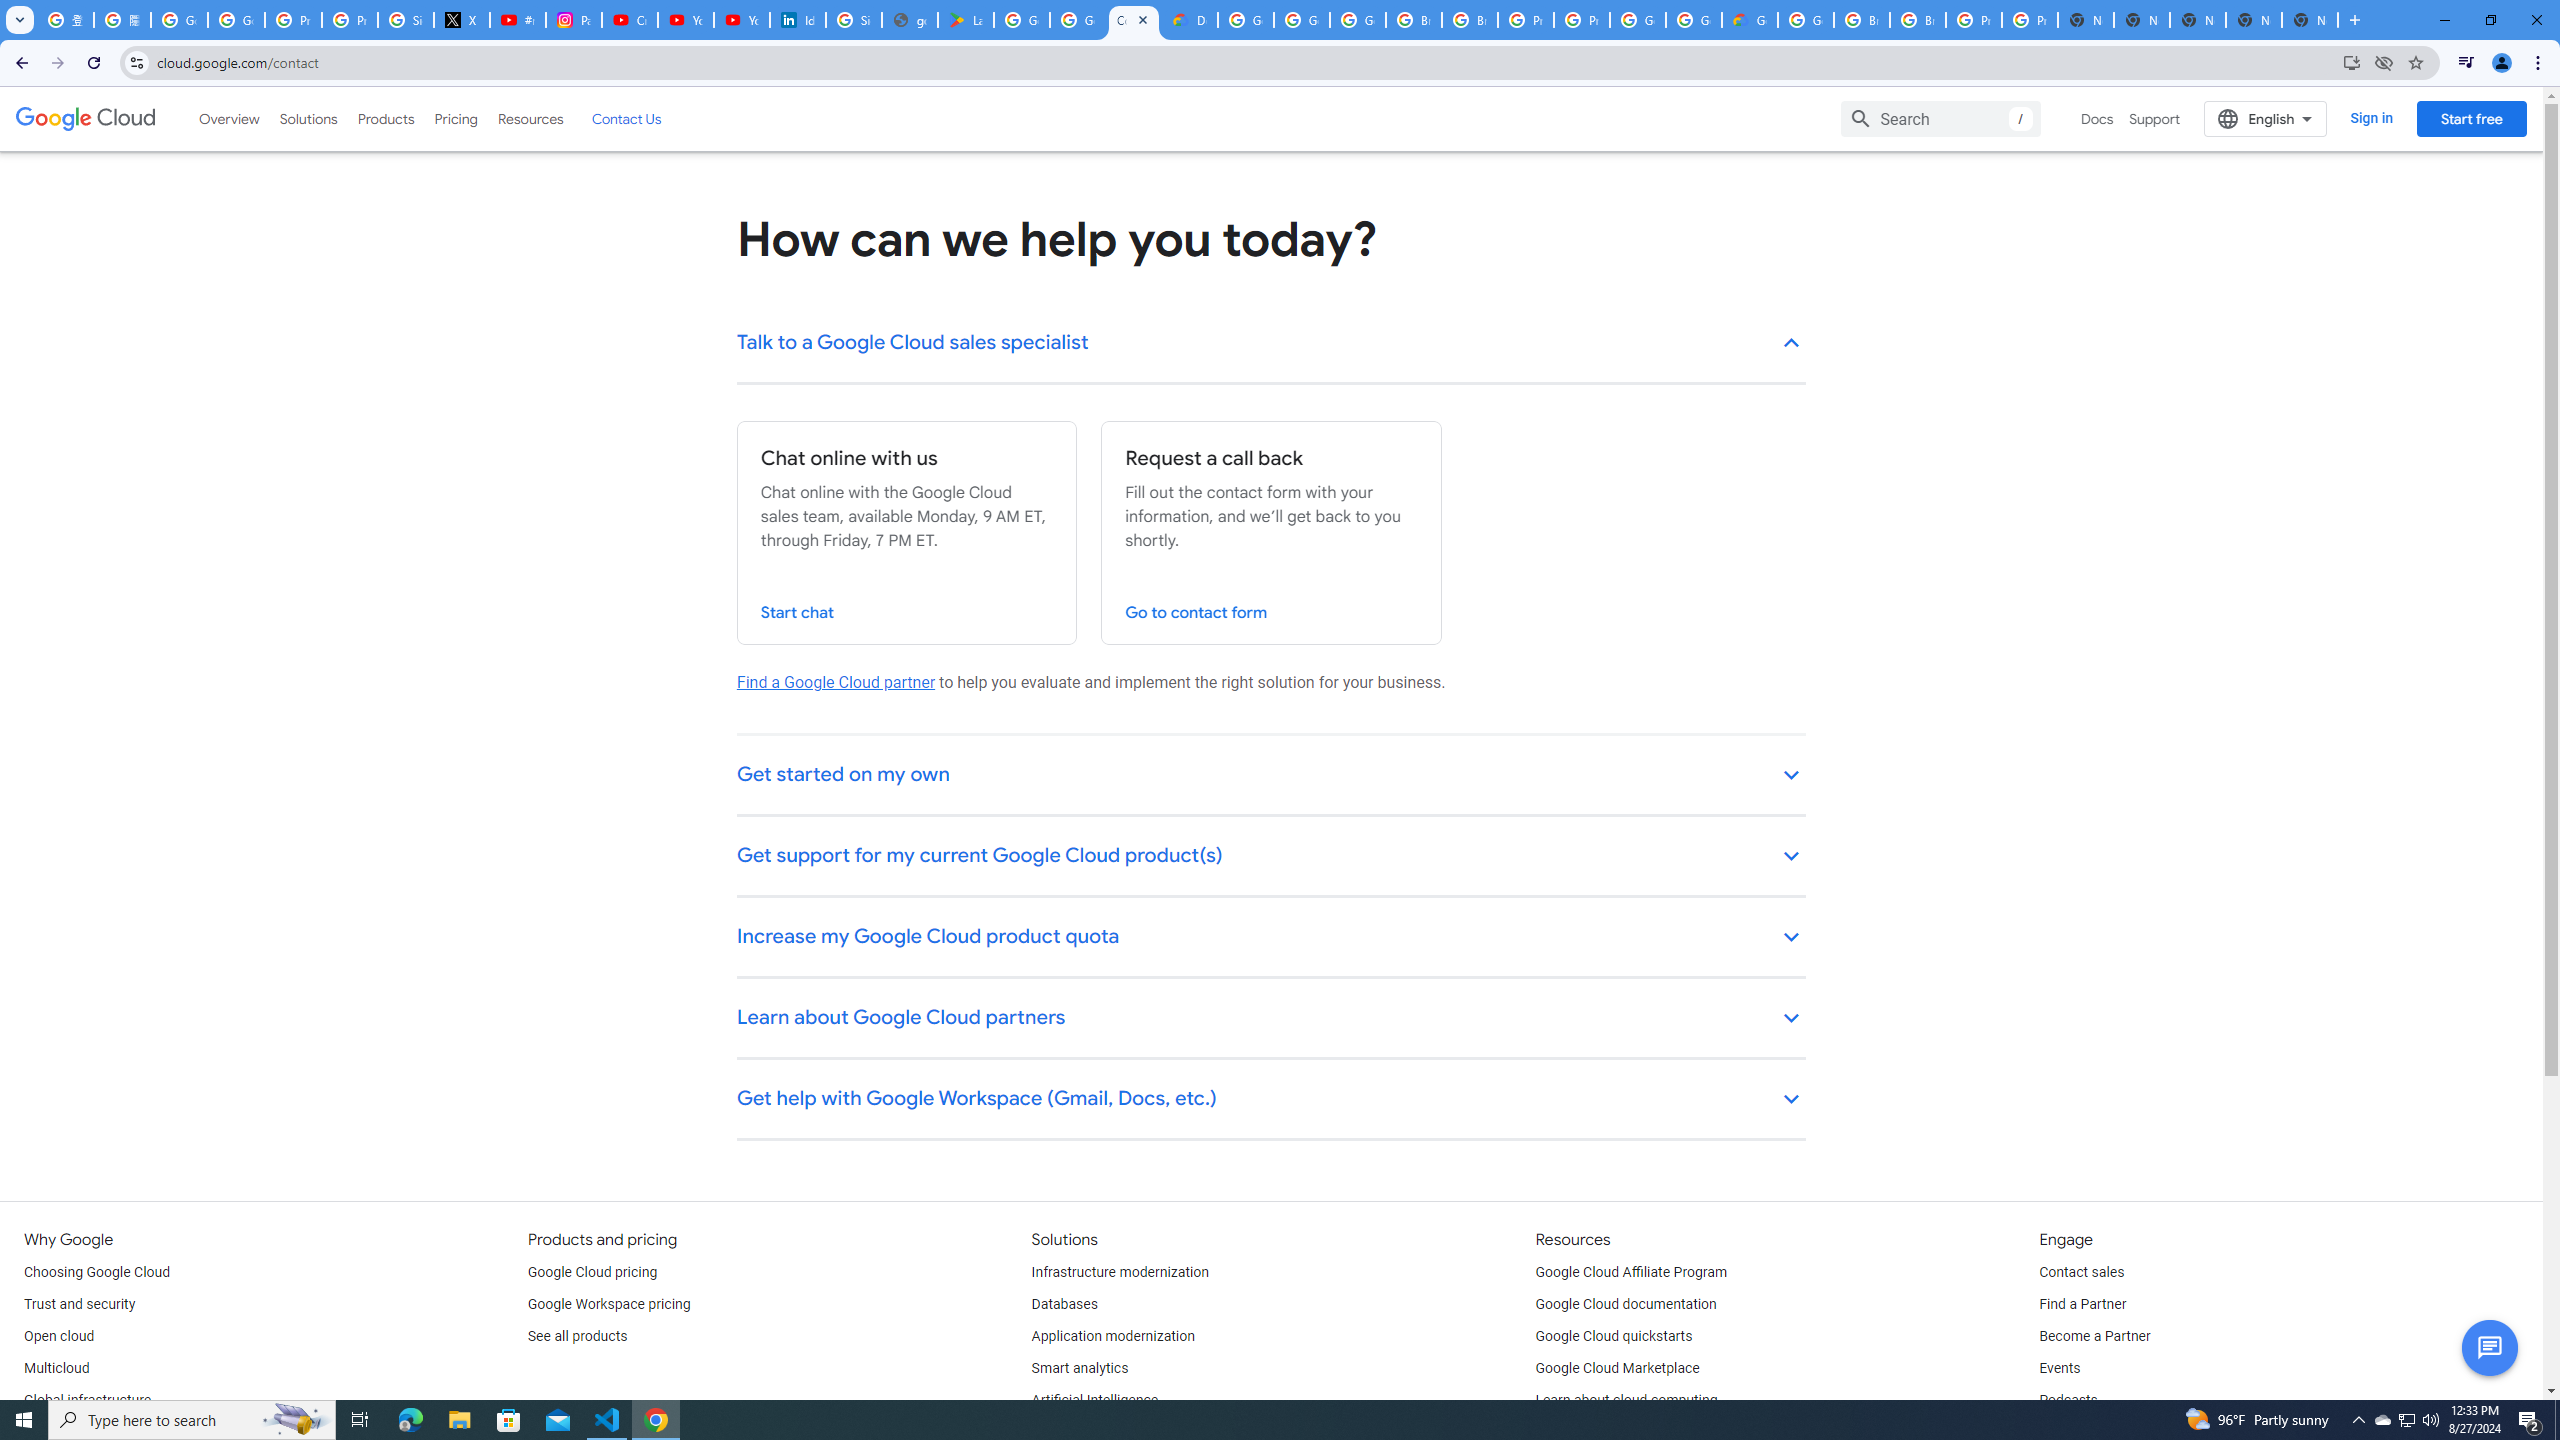  Describe the element at coordinates (2466, 63) in the screenshot. I see `Control your music, videos, and more` at that location.